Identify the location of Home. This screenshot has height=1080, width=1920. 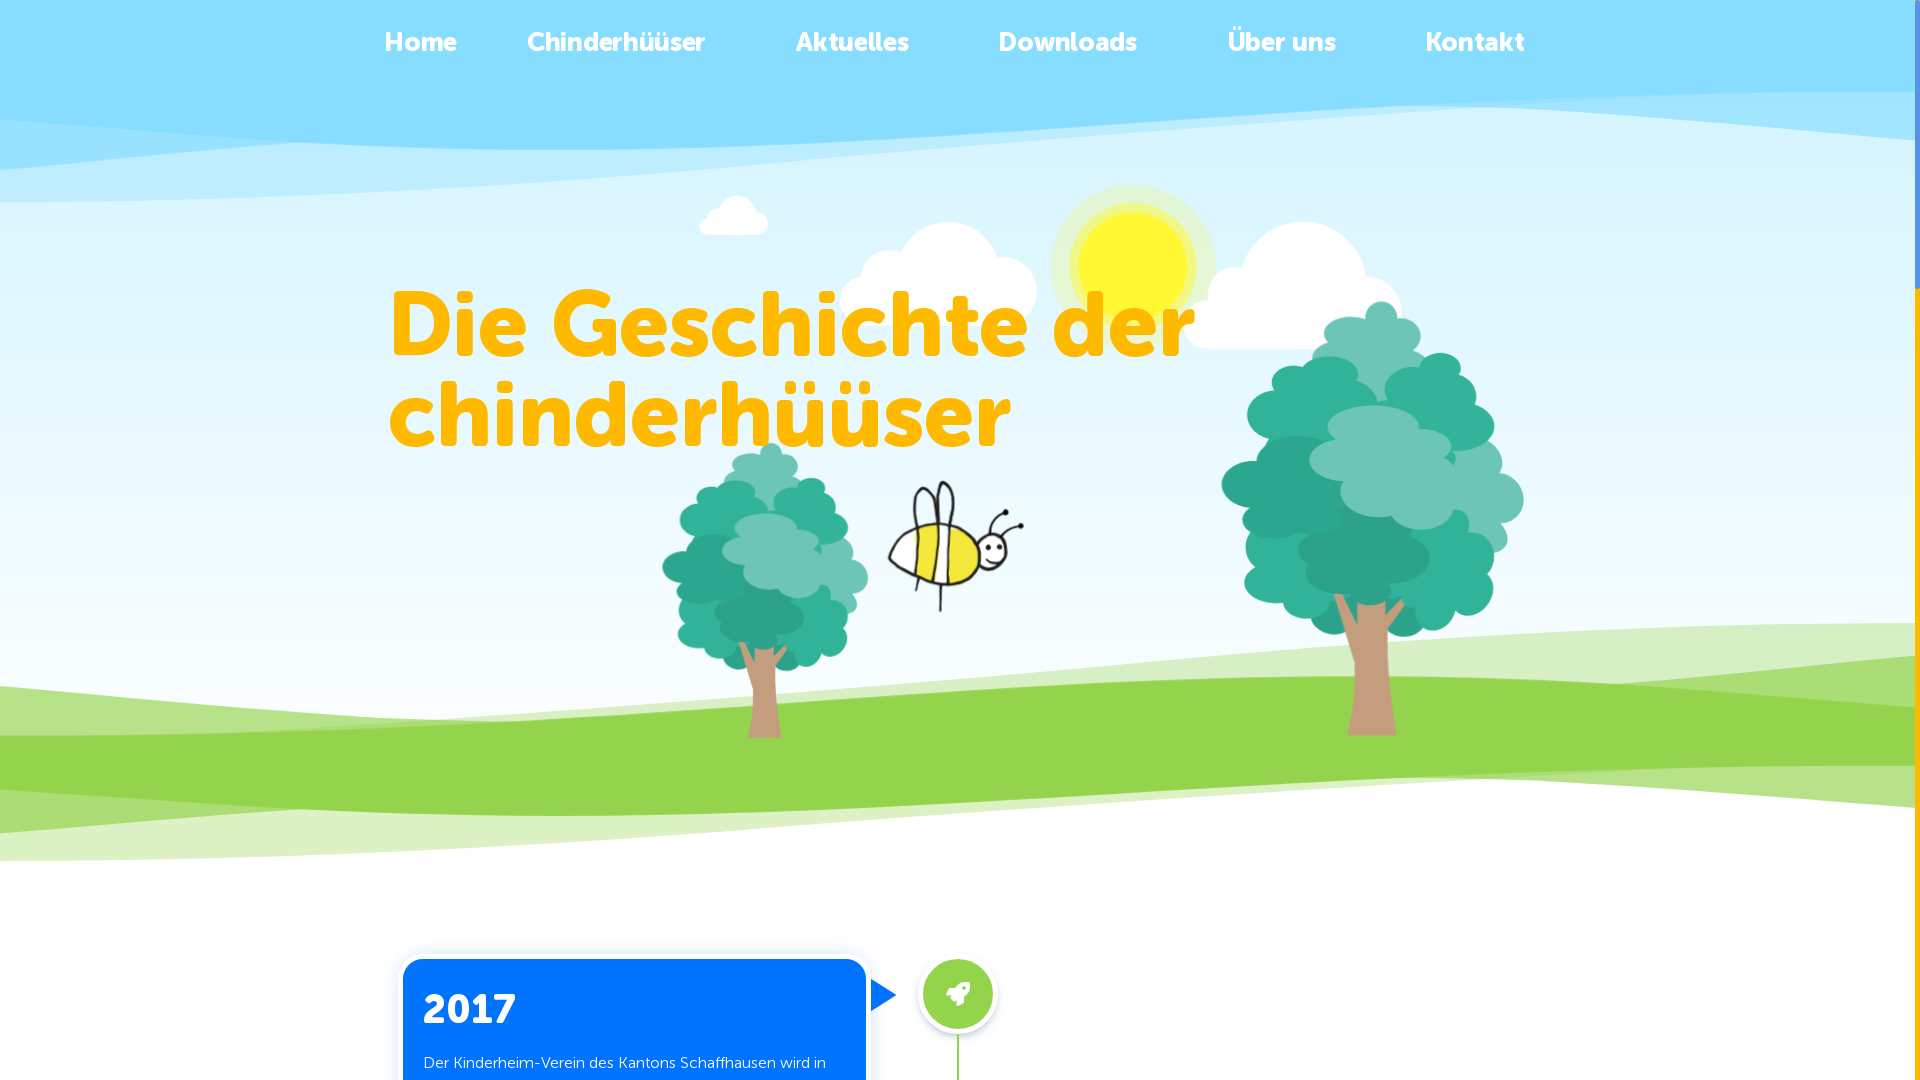
(420, 43).